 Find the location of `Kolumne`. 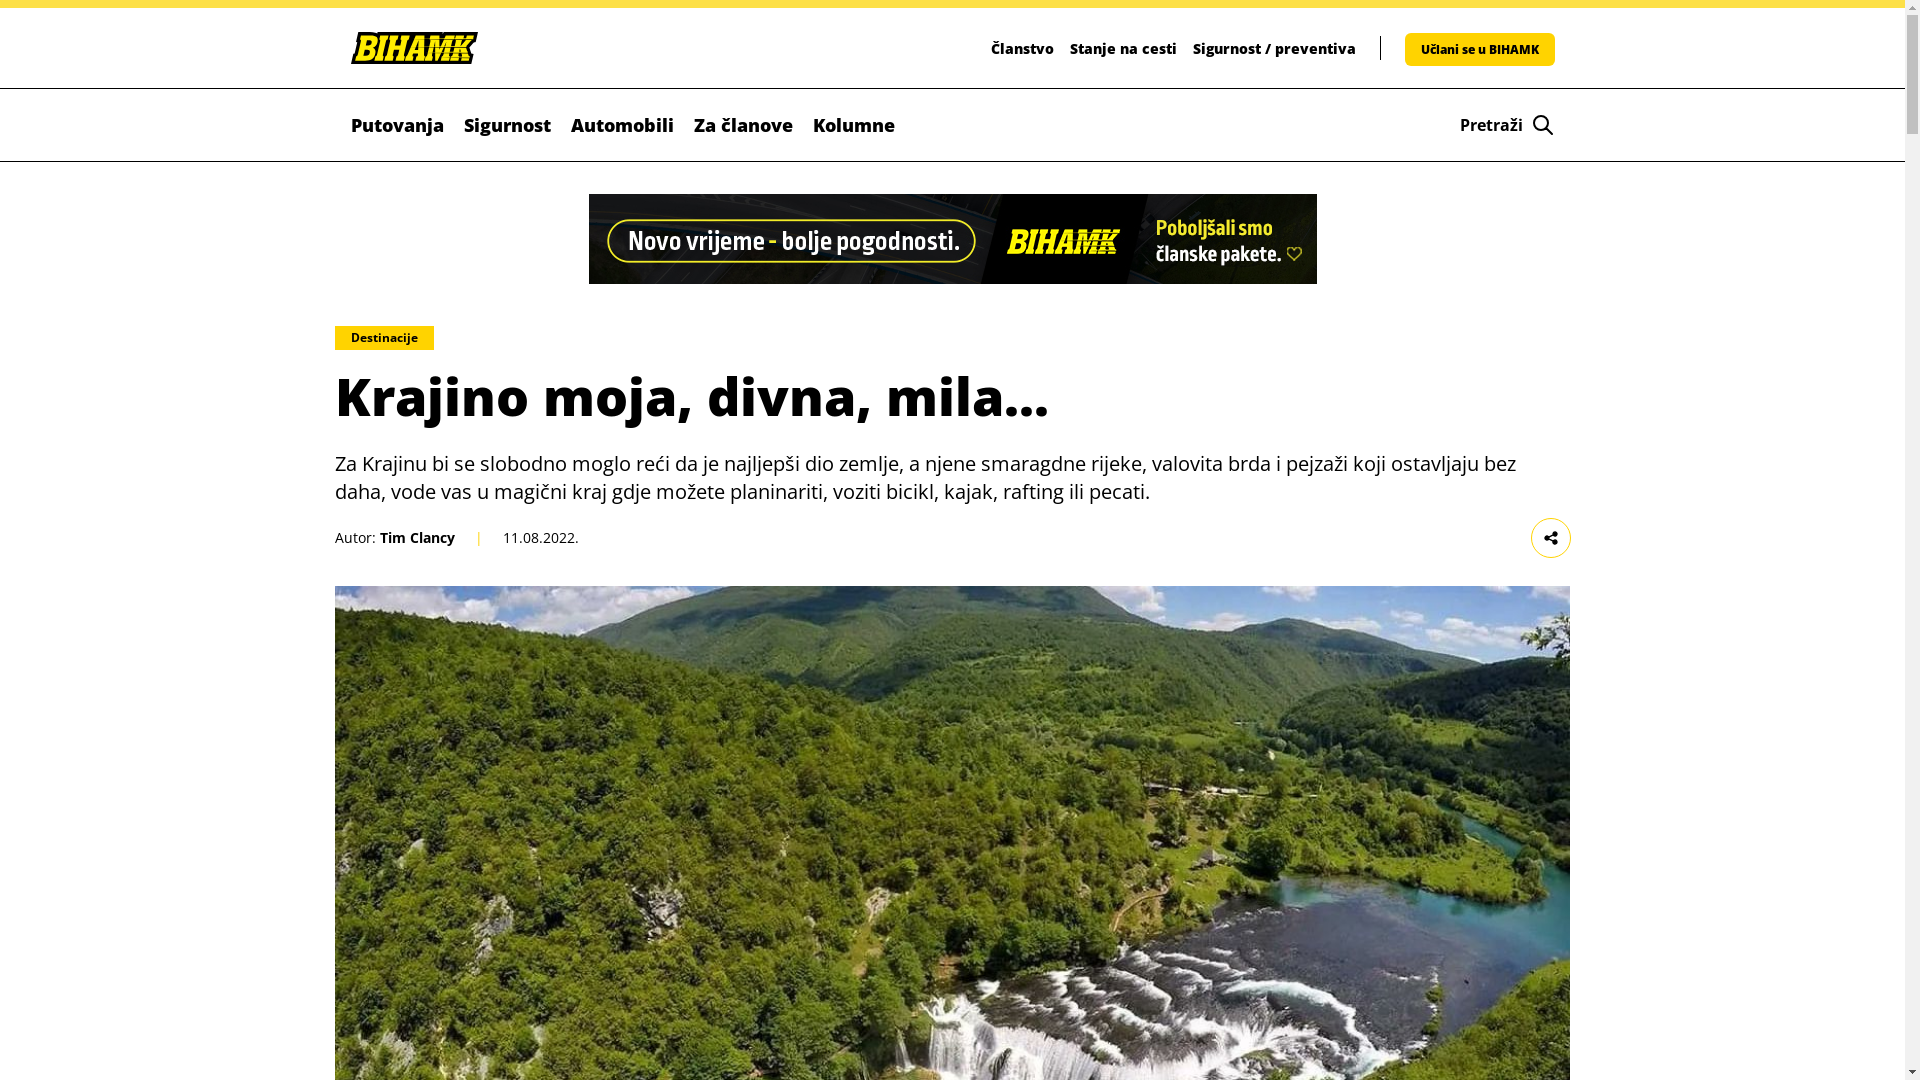

Kolumne is located at coordinates (853, 125).